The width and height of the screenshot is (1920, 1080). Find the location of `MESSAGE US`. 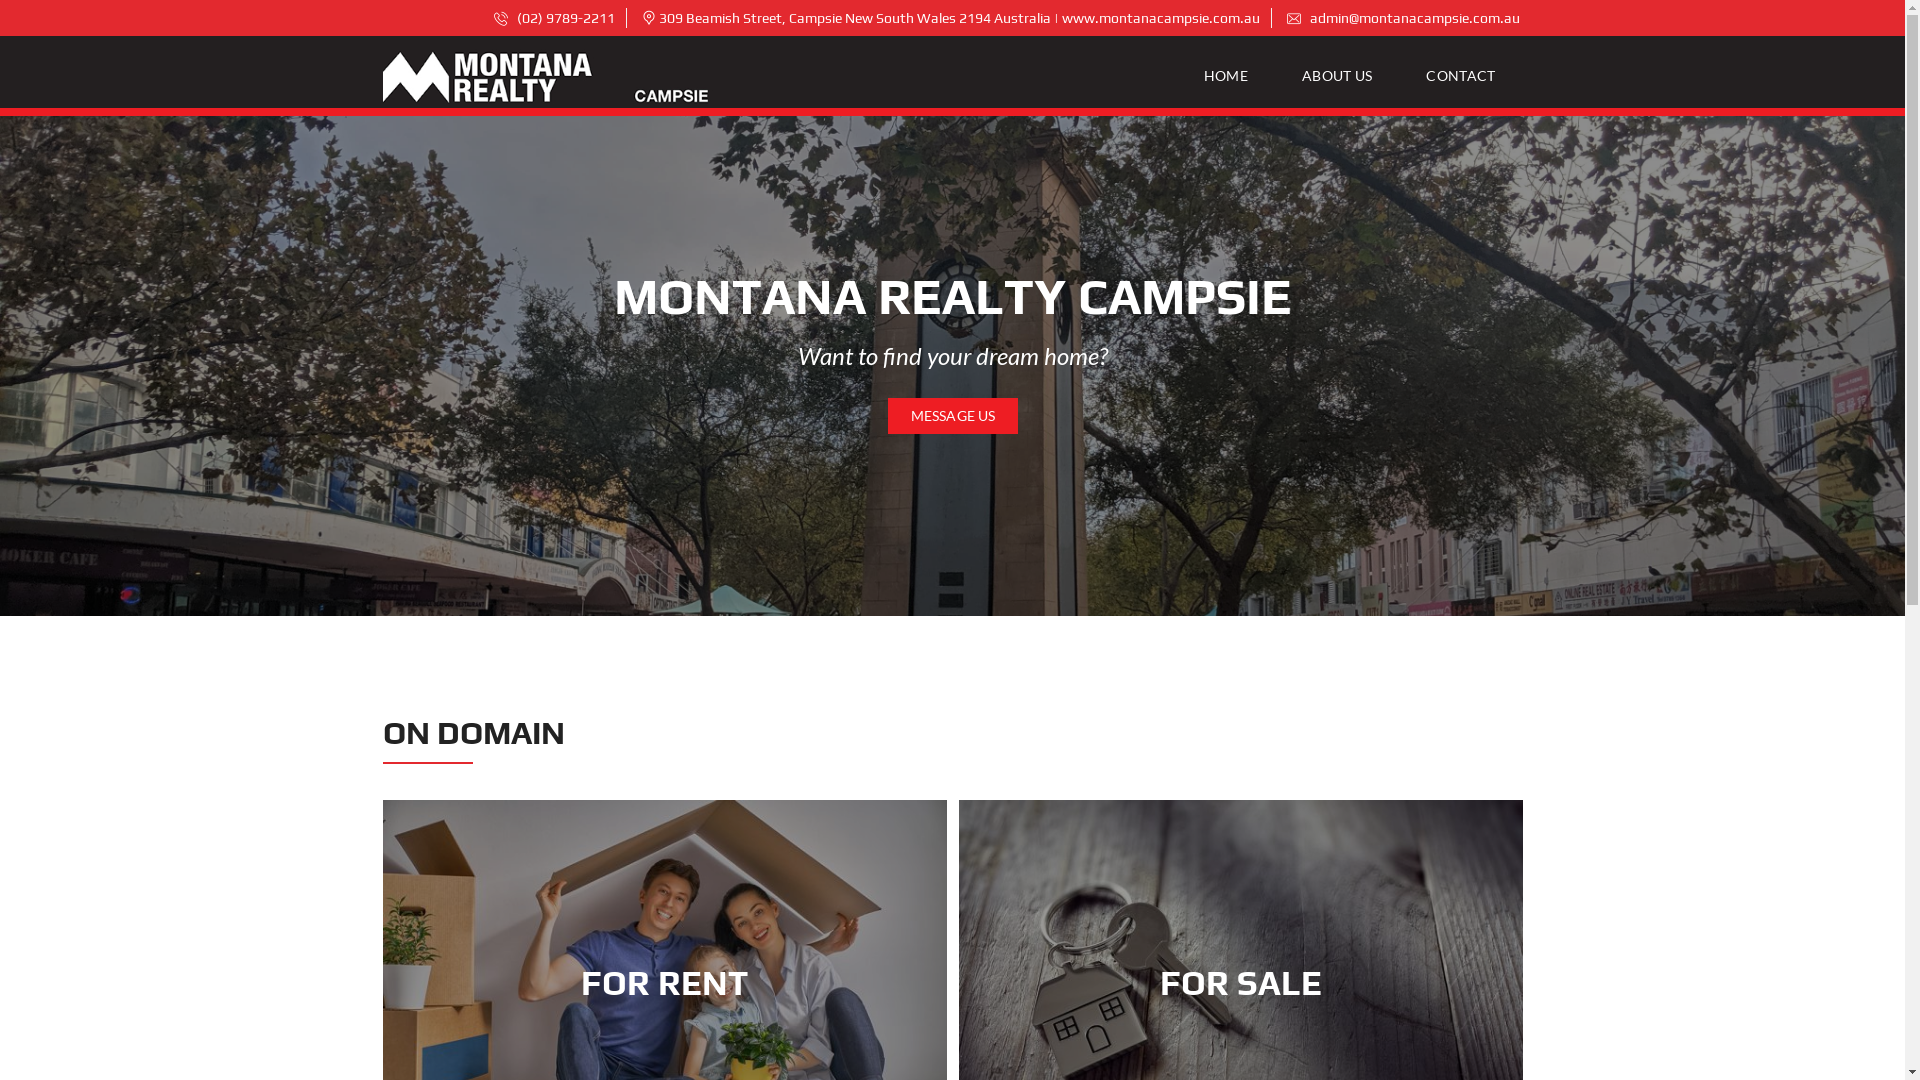

MESSAGE US is located at coordinates (952, 416).